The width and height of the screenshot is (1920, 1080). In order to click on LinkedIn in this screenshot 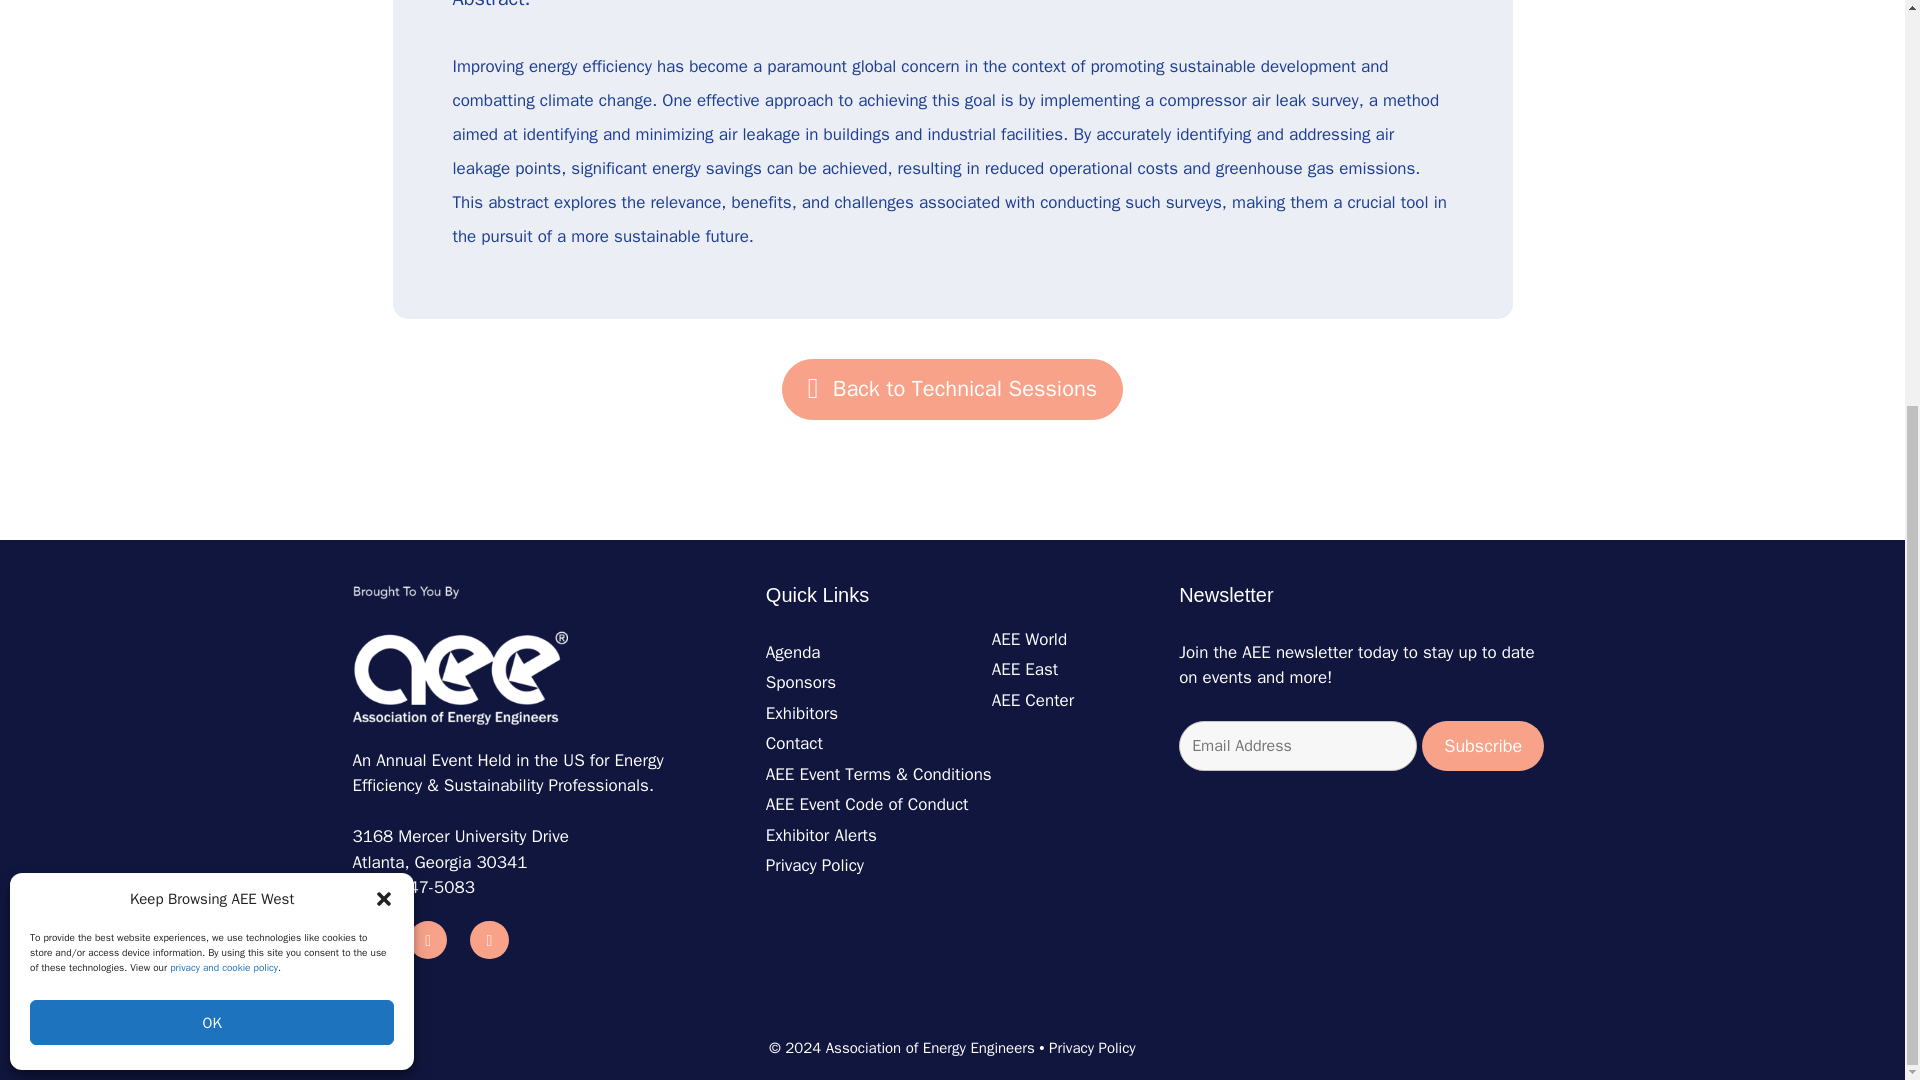, I will do `click(366, 940)`.